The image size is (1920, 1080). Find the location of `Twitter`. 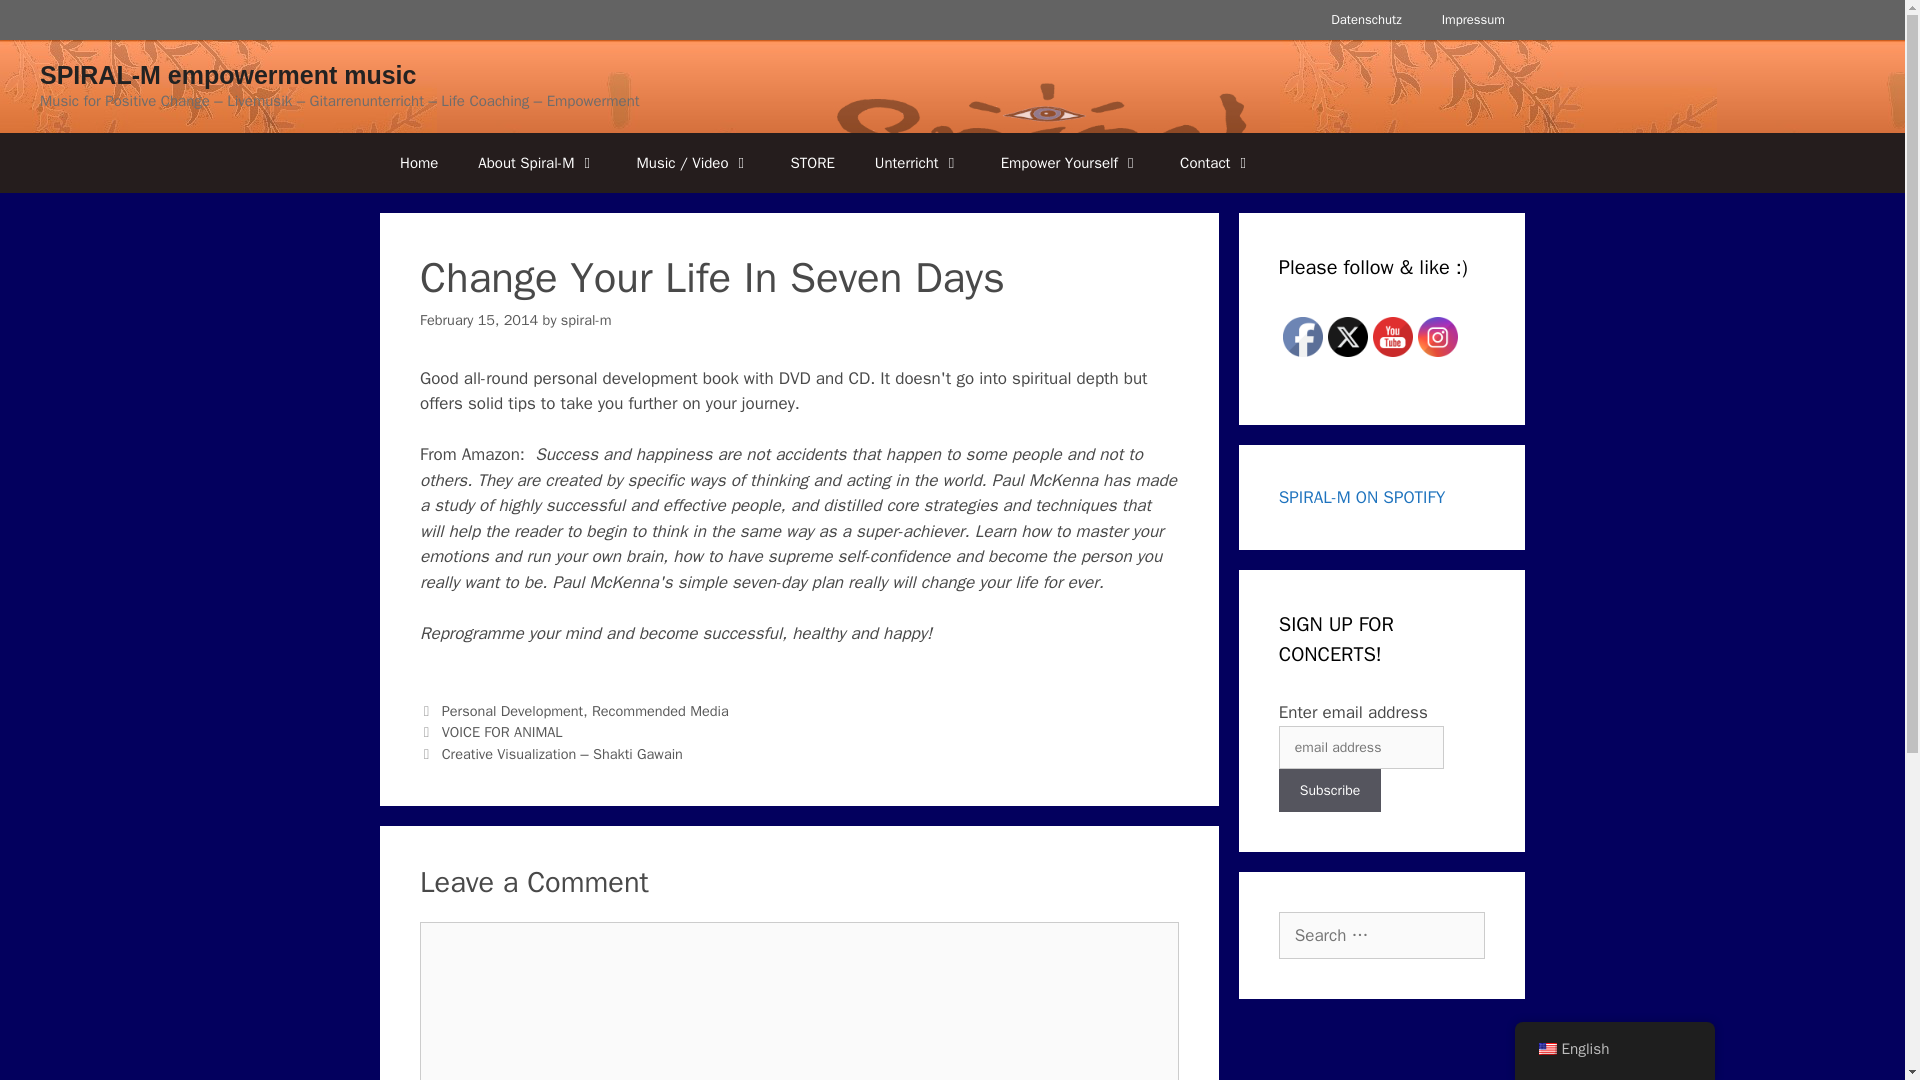

Twitter is located at coordinates (1348, 336).